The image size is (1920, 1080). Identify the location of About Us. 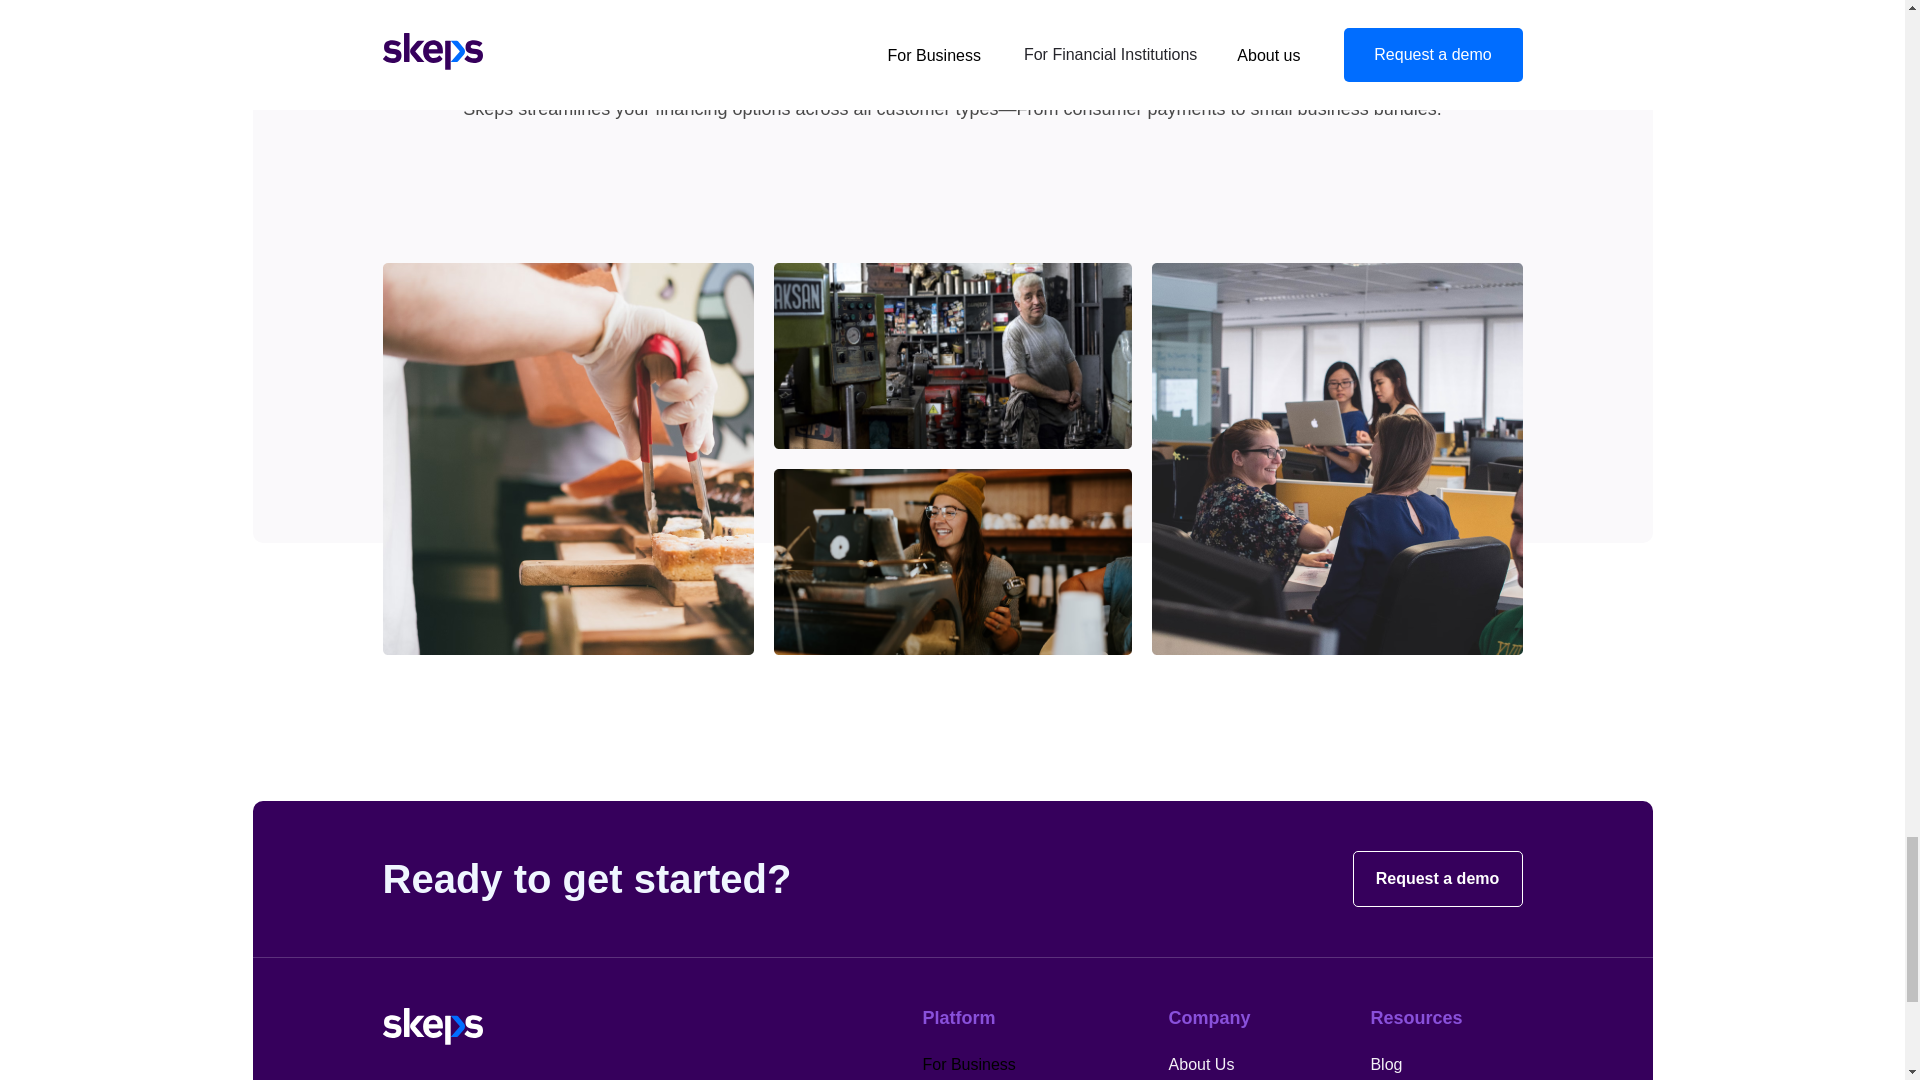
(1202, 1064).